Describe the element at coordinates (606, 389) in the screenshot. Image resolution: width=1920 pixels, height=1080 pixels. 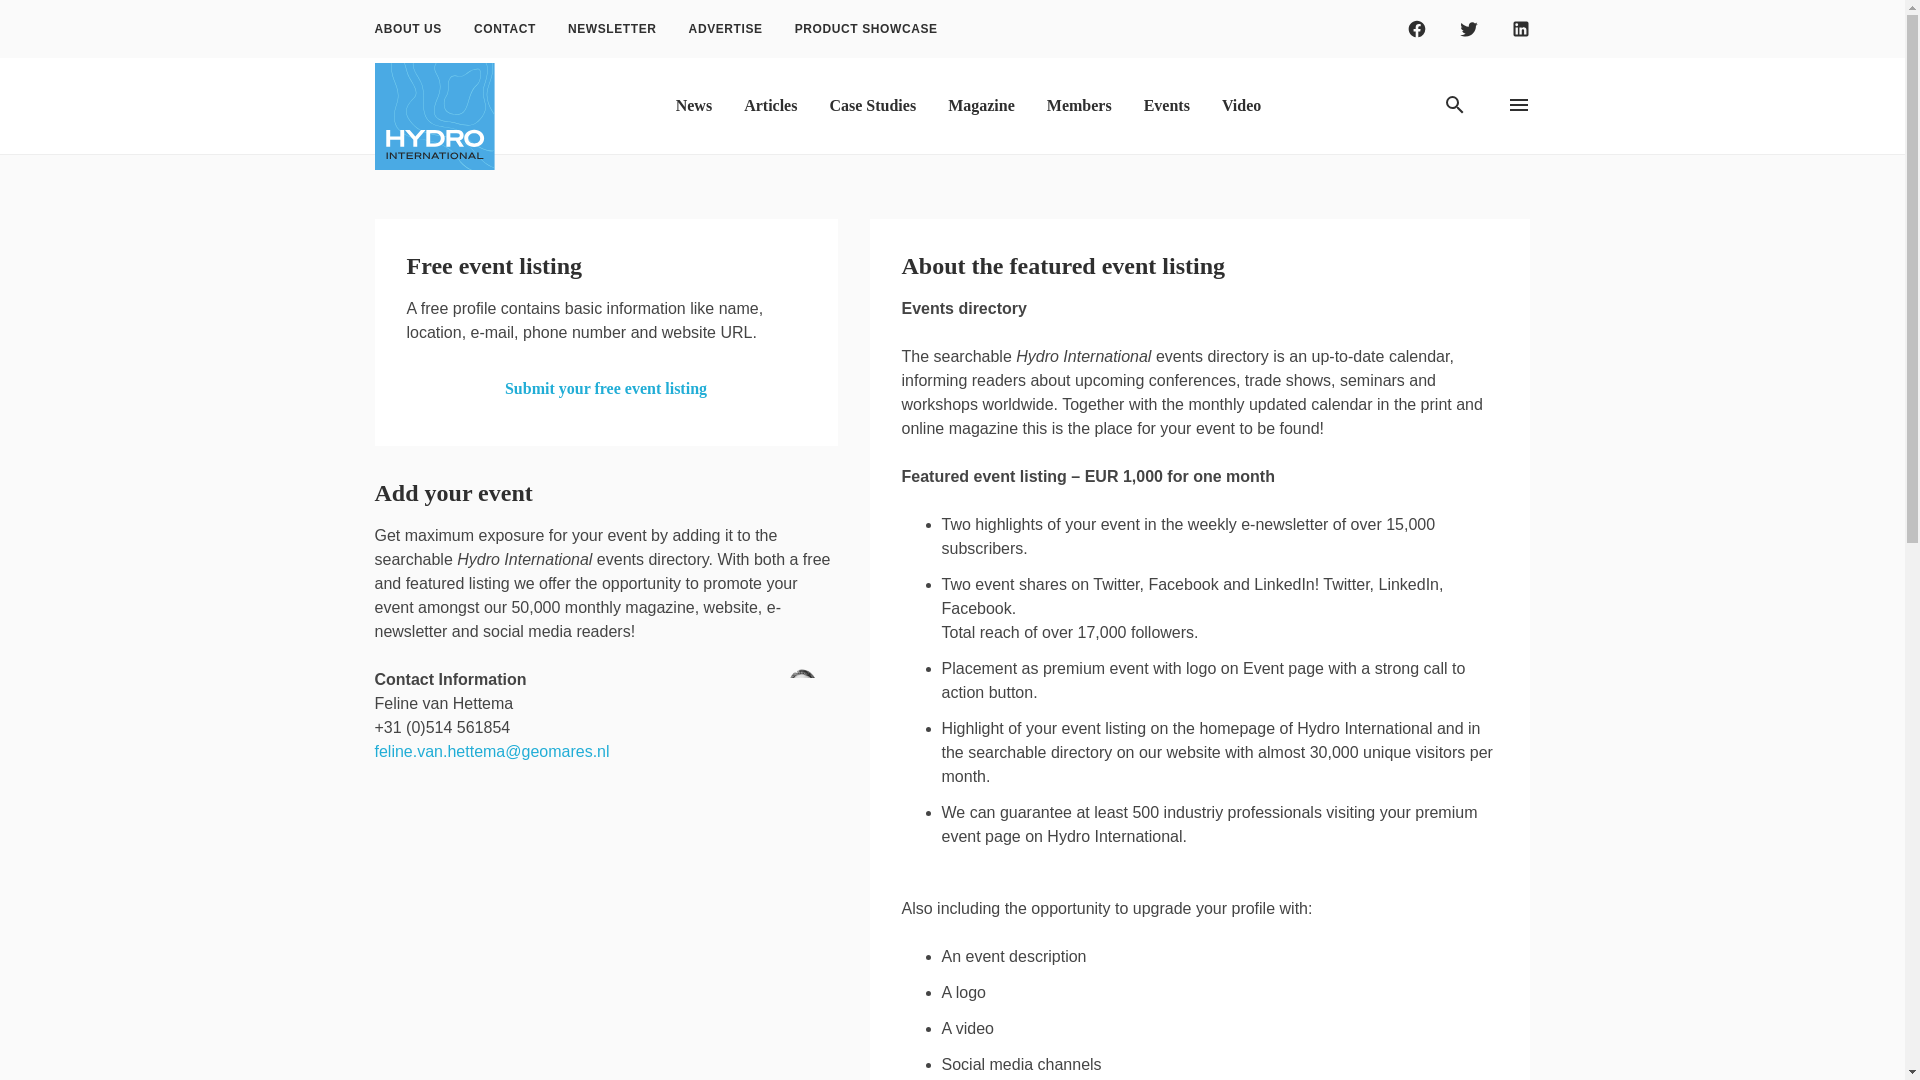
I see `Submit your free event listing` at that location.